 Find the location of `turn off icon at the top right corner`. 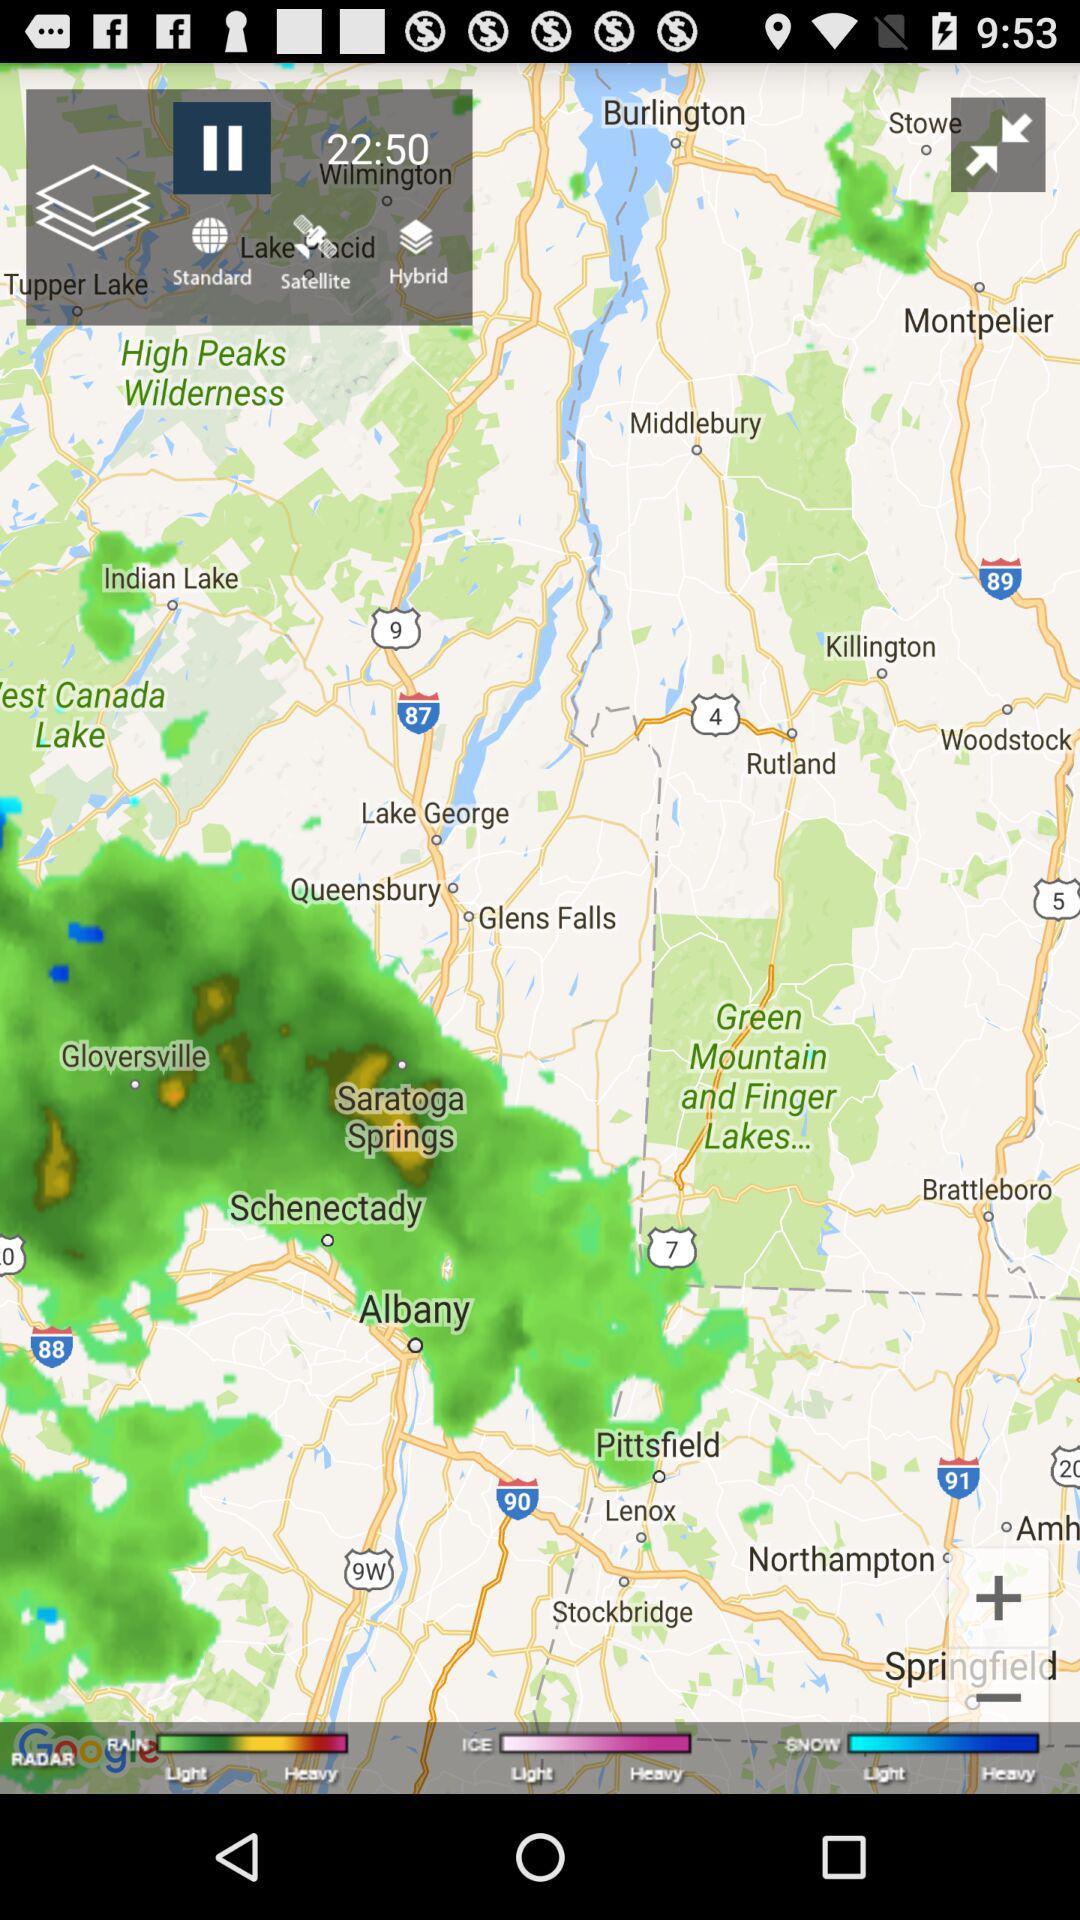

turn off icon at the top right corner is located at coordinates (998, 144).